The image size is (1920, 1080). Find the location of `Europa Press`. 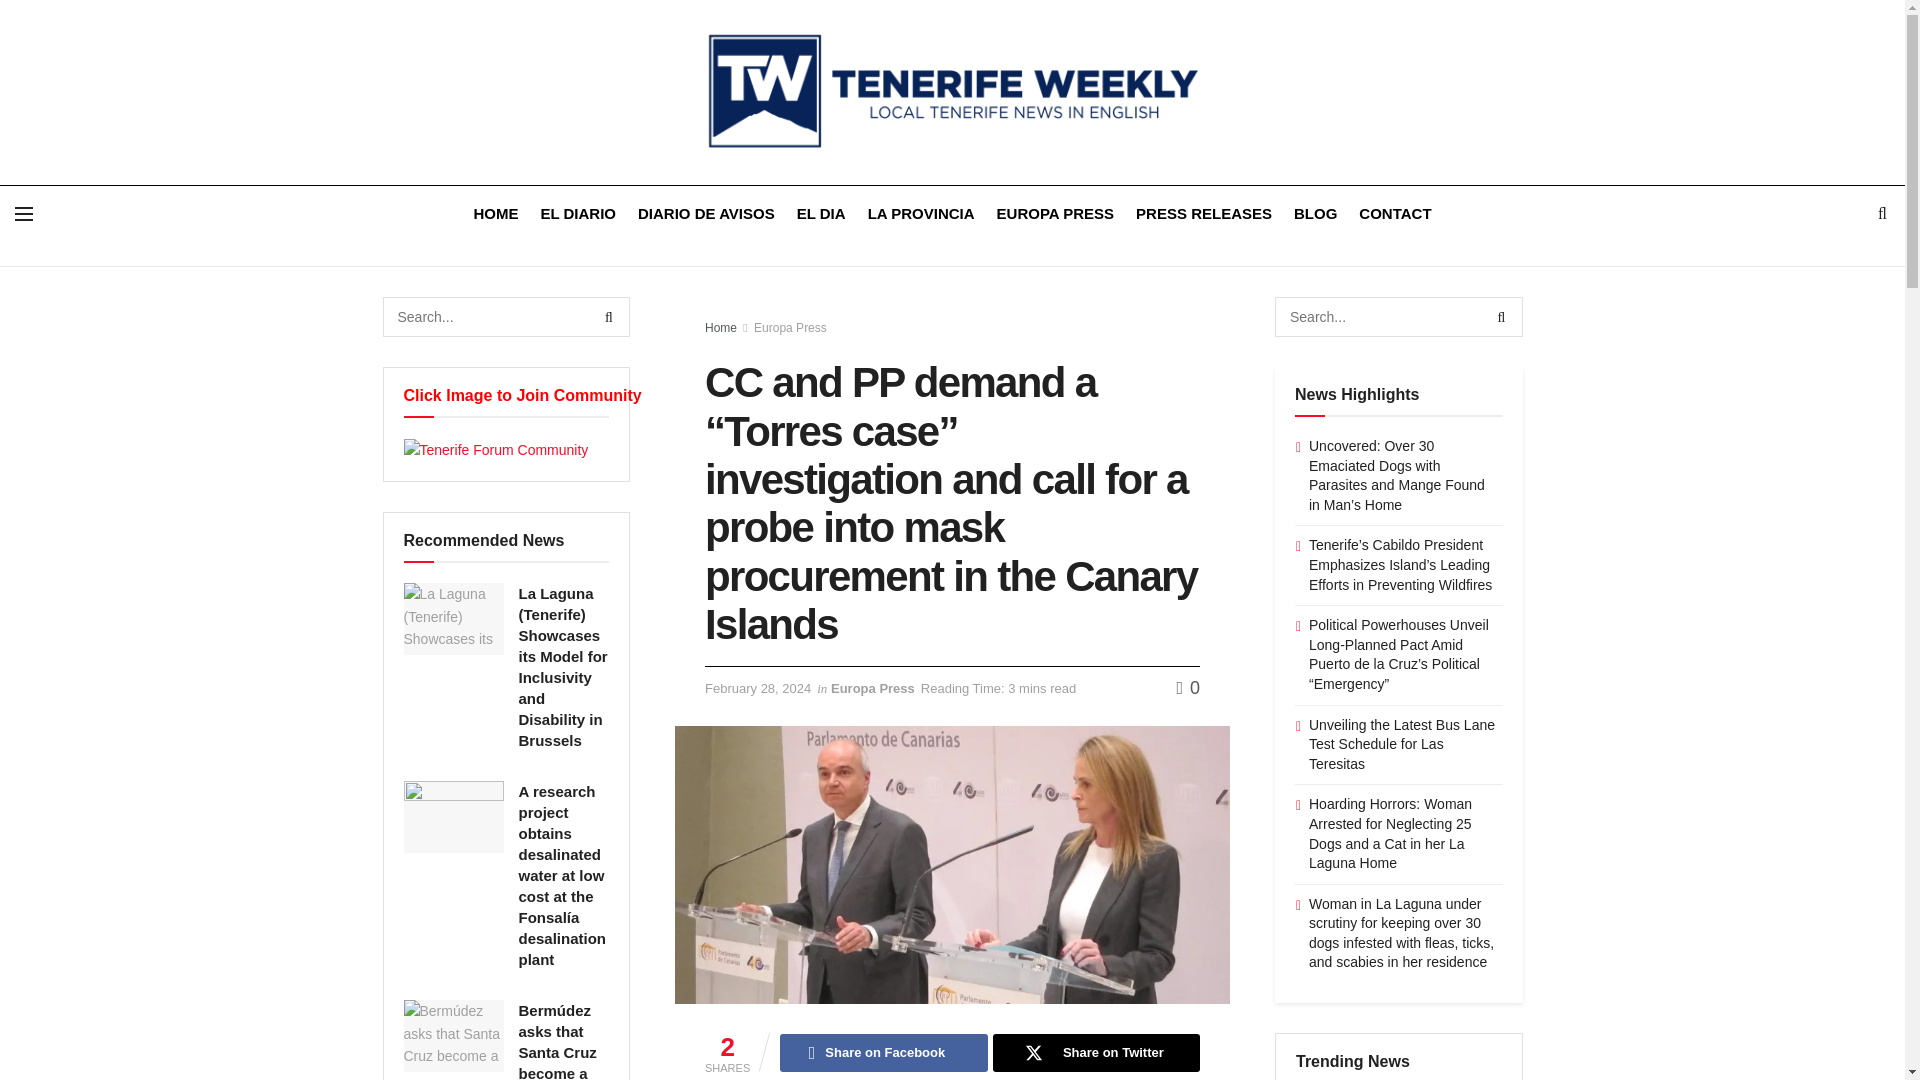

Europa Press is located at coordinates (873, 688).